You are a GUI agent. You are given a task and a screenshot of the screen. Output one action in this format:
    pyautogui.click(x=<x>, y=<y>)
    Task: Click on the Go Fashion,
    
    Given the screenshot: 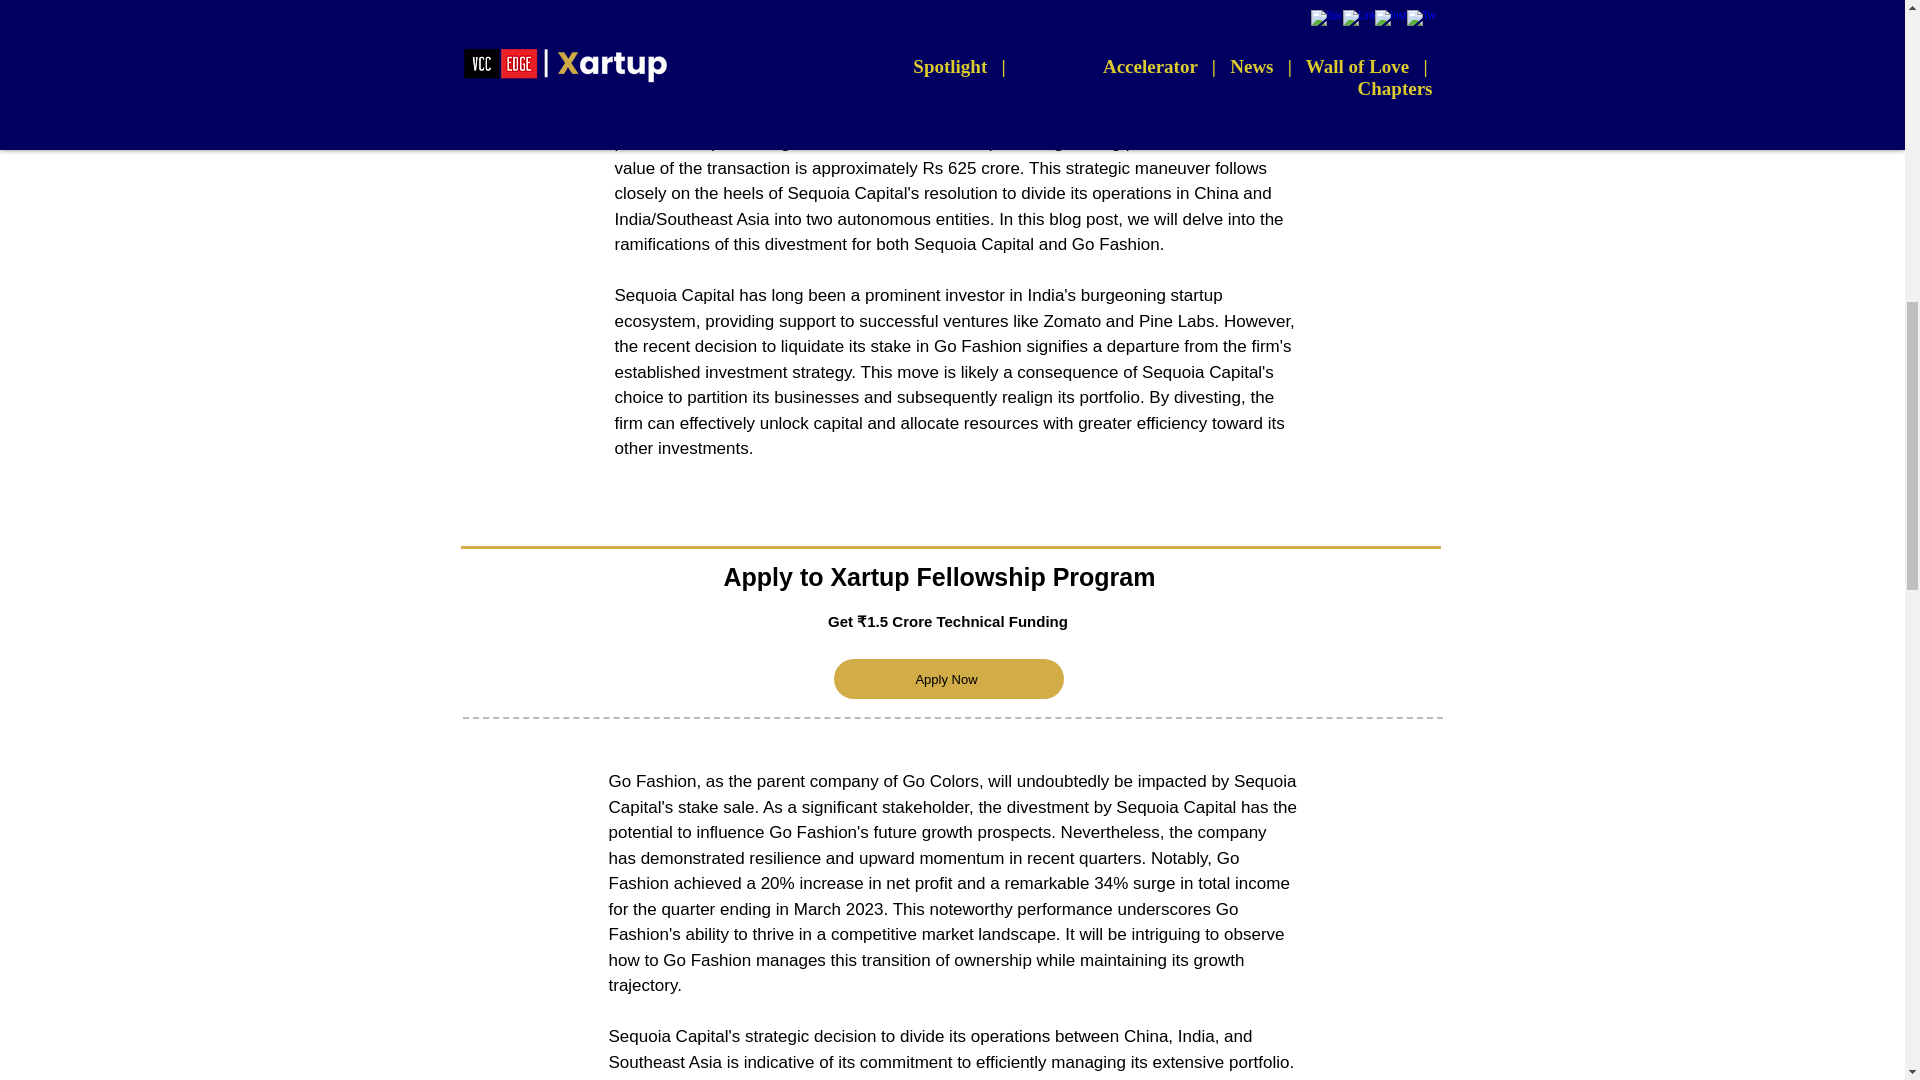 What is the action you would take?
    pyautogui.click(x=678, y=92)
    